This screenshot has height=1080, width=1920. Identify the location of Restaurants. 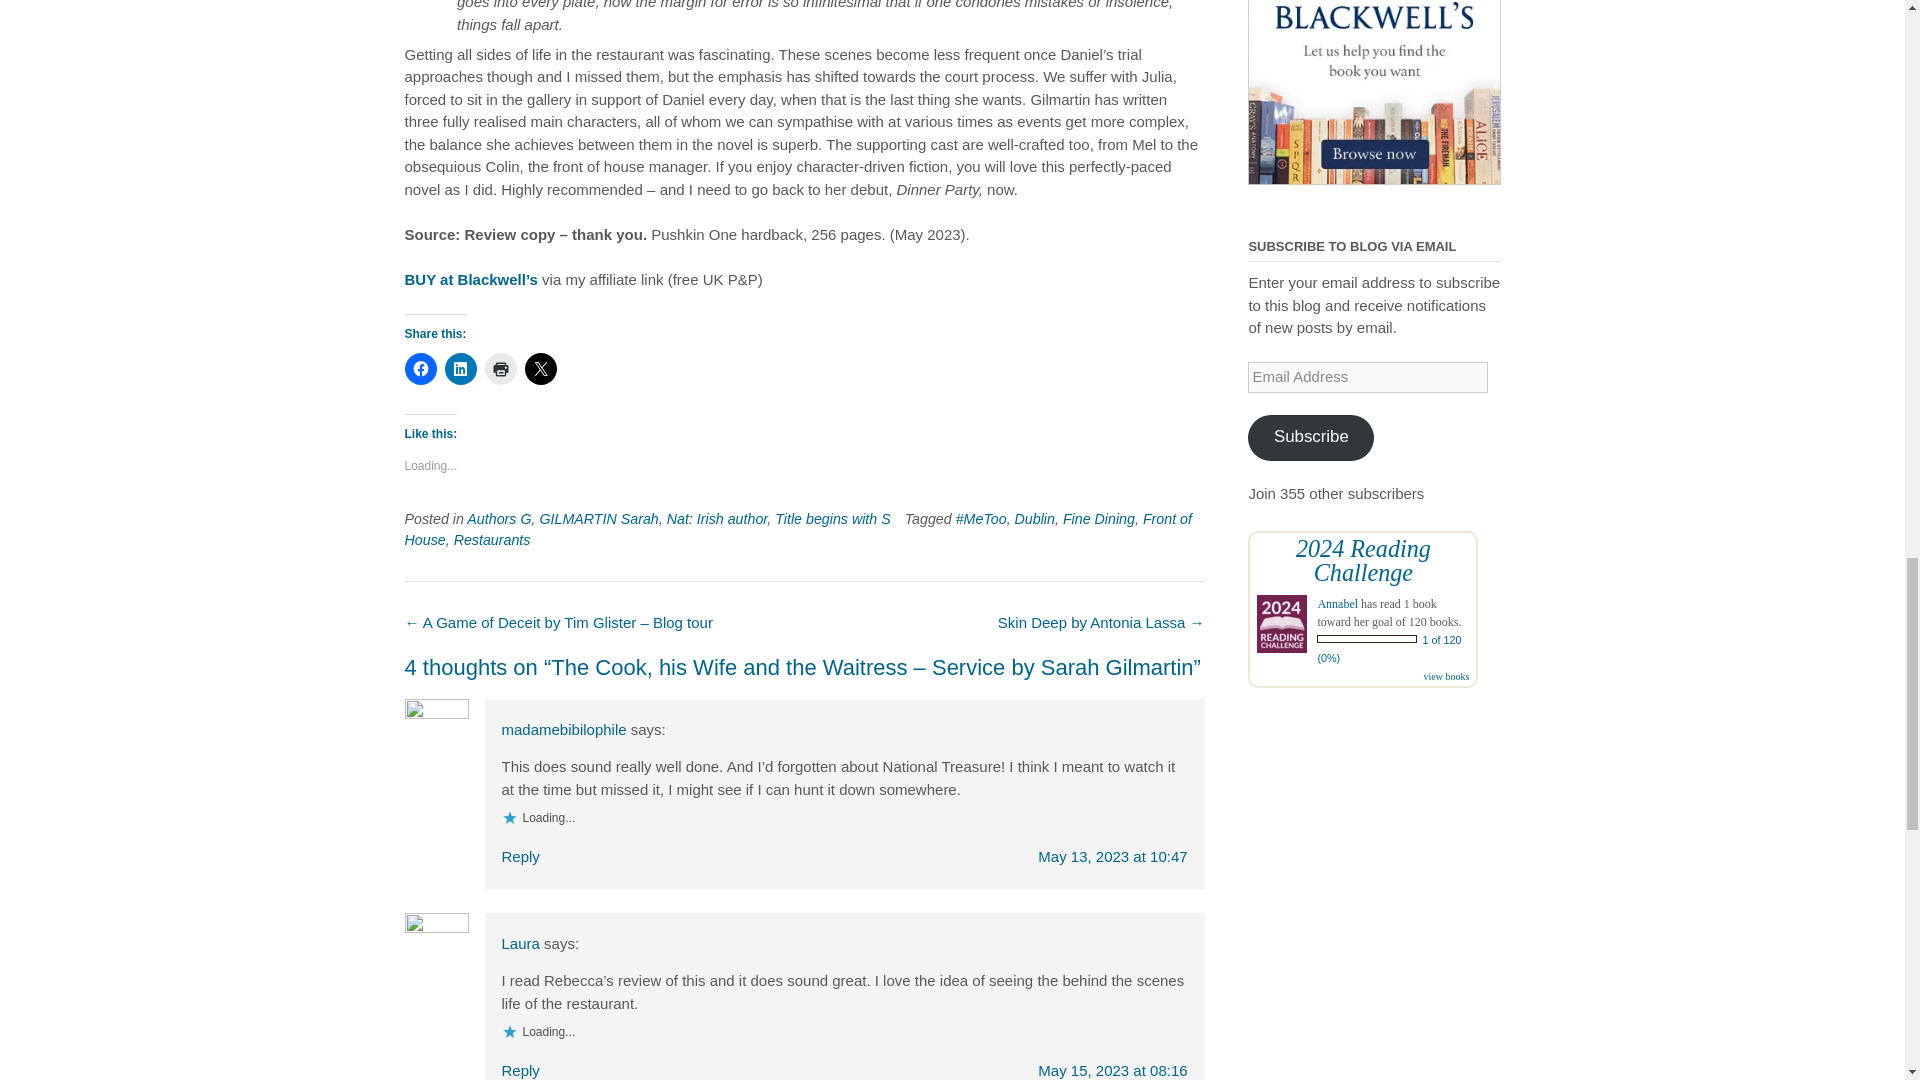
(492, 540).